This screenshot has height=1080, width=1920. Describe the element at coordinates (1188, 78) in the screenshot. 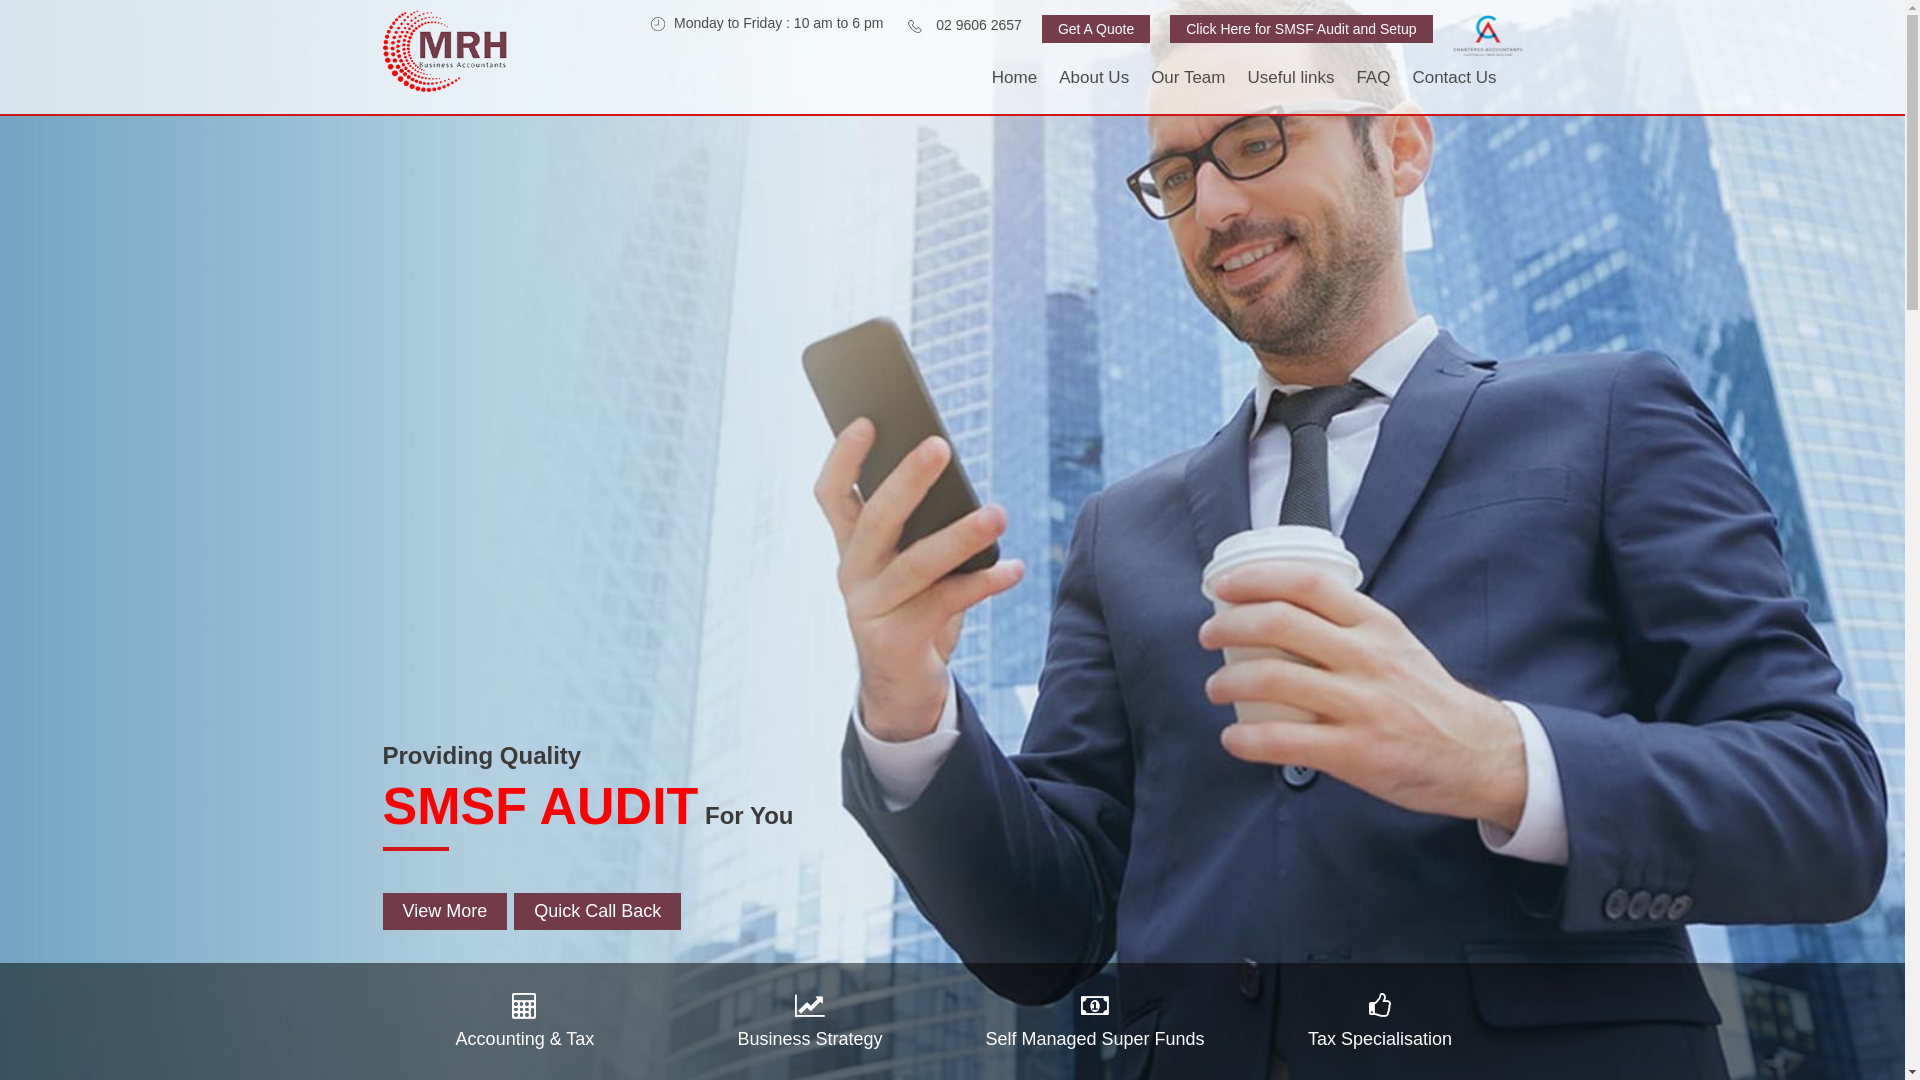

I see `Our Team` at that location.